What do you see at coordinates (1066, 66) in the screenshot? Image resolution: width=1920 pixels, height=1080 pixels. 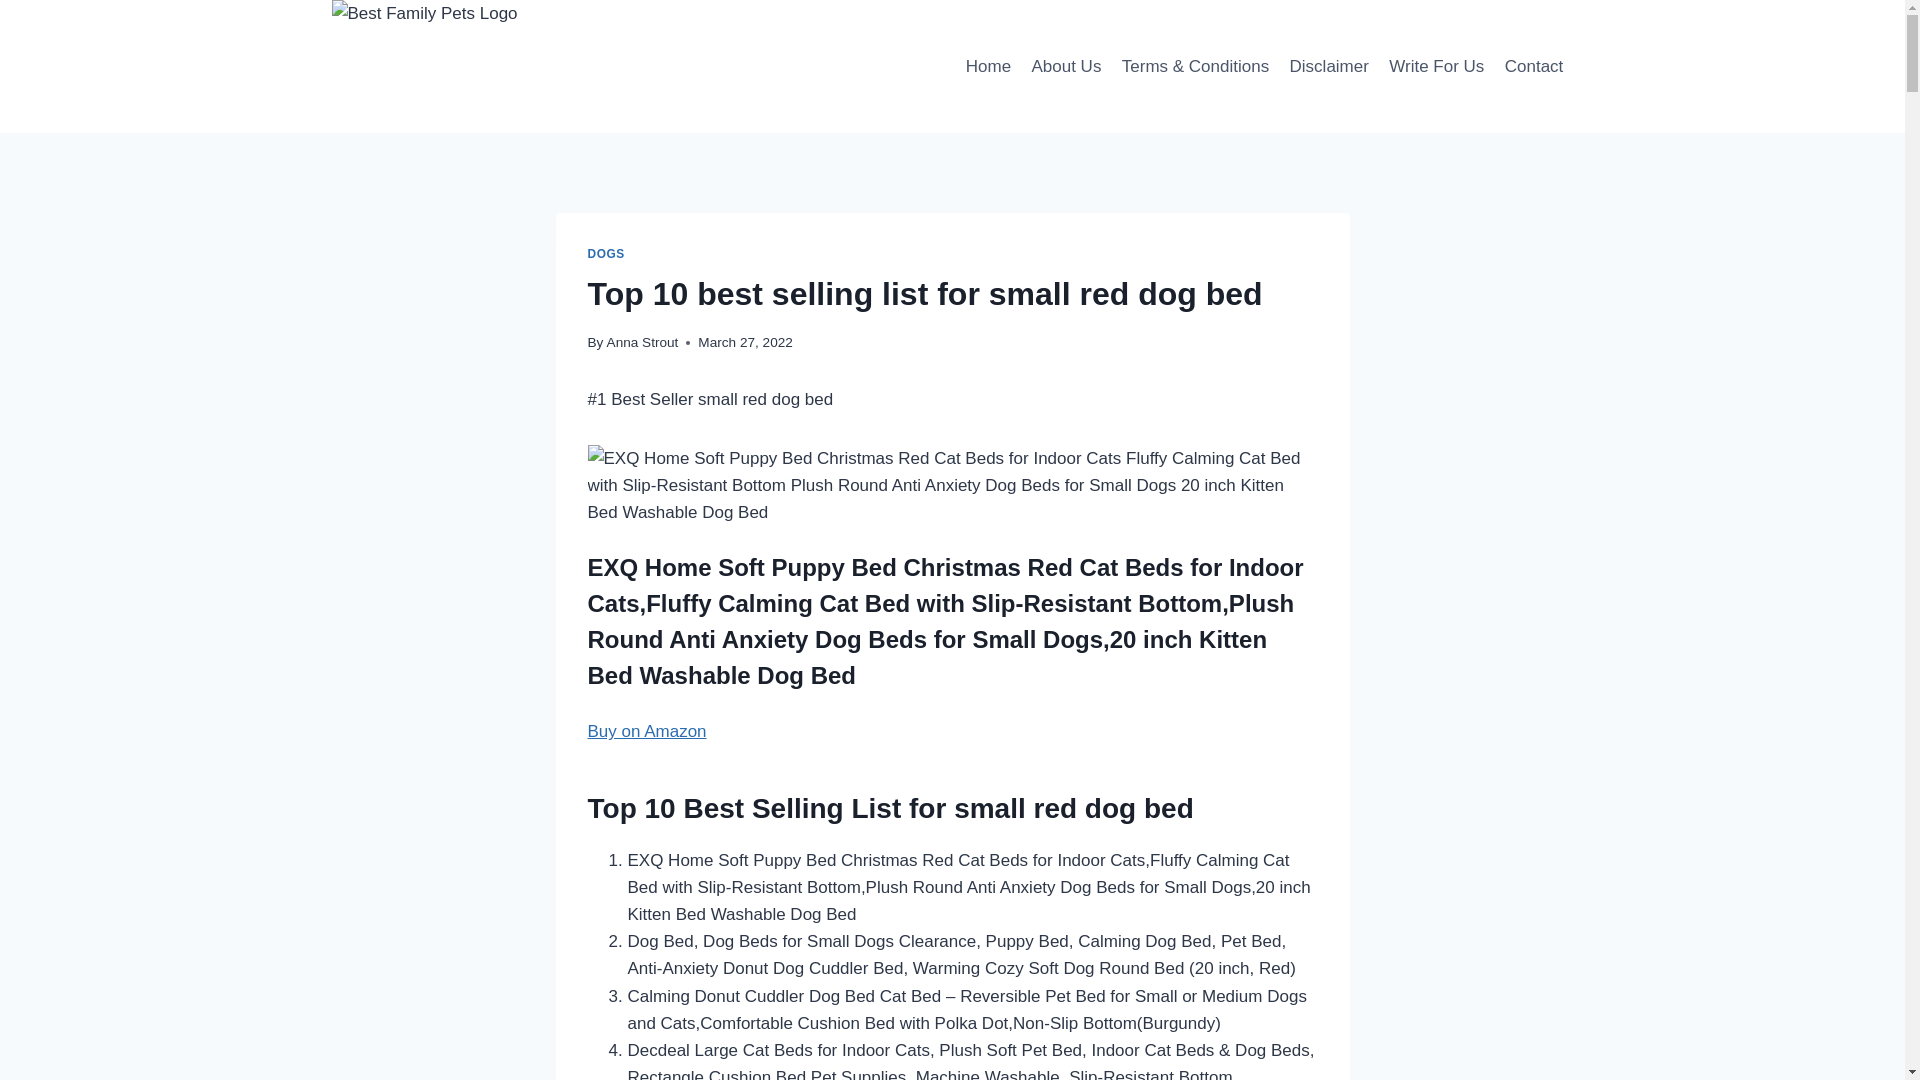 I see `About Us` at bounding box center [1066, 66].